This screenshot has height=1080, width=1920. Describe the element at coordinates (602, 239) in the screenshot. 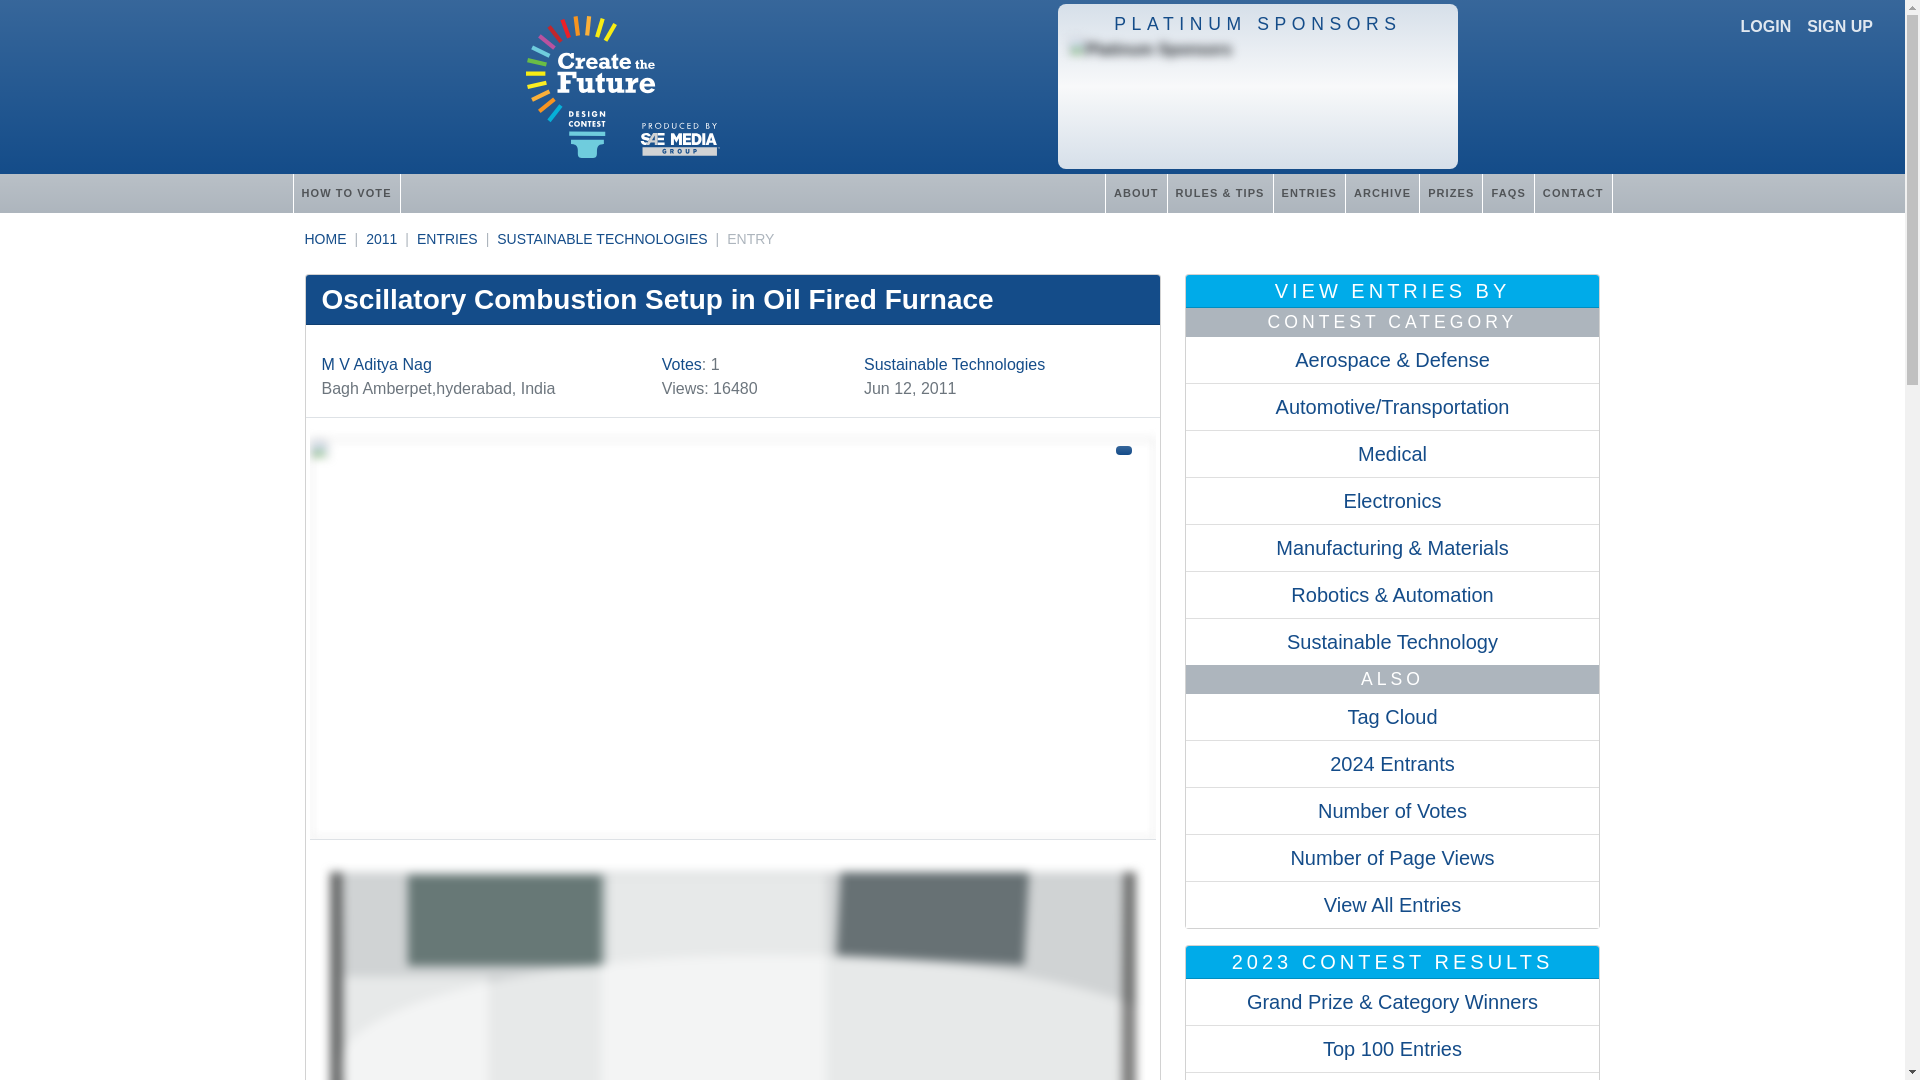

I see `SUSTAINABLE TECHNOLOGIES` at that location.